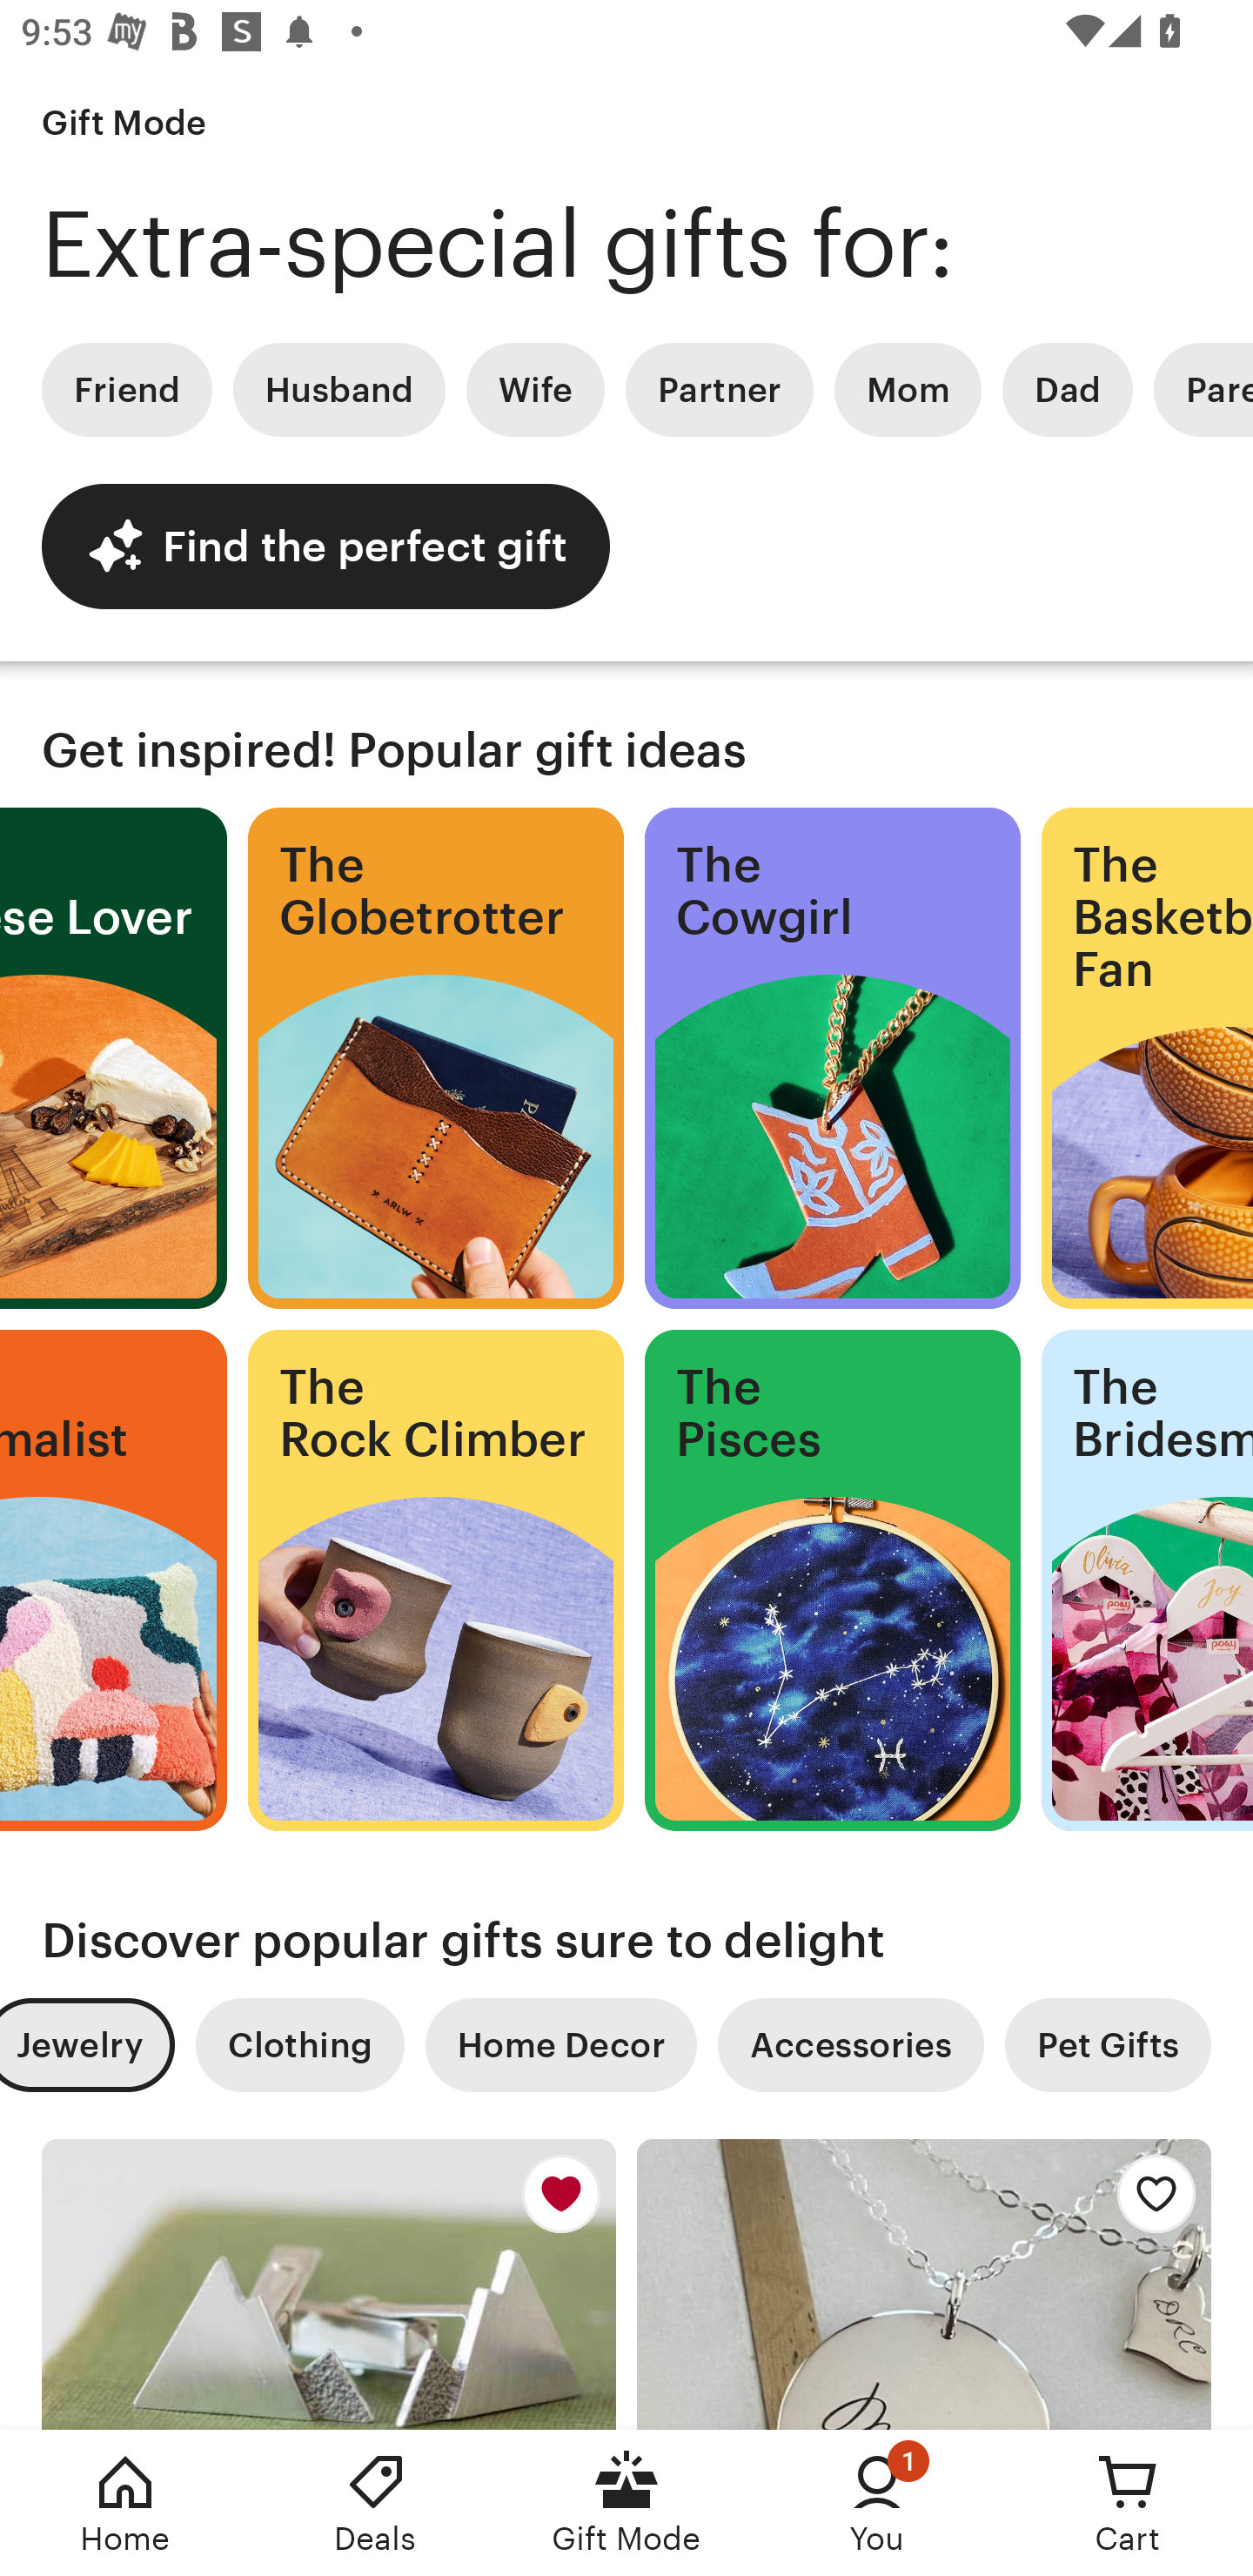  I want to click on Home Decor, so click(560, 2045).